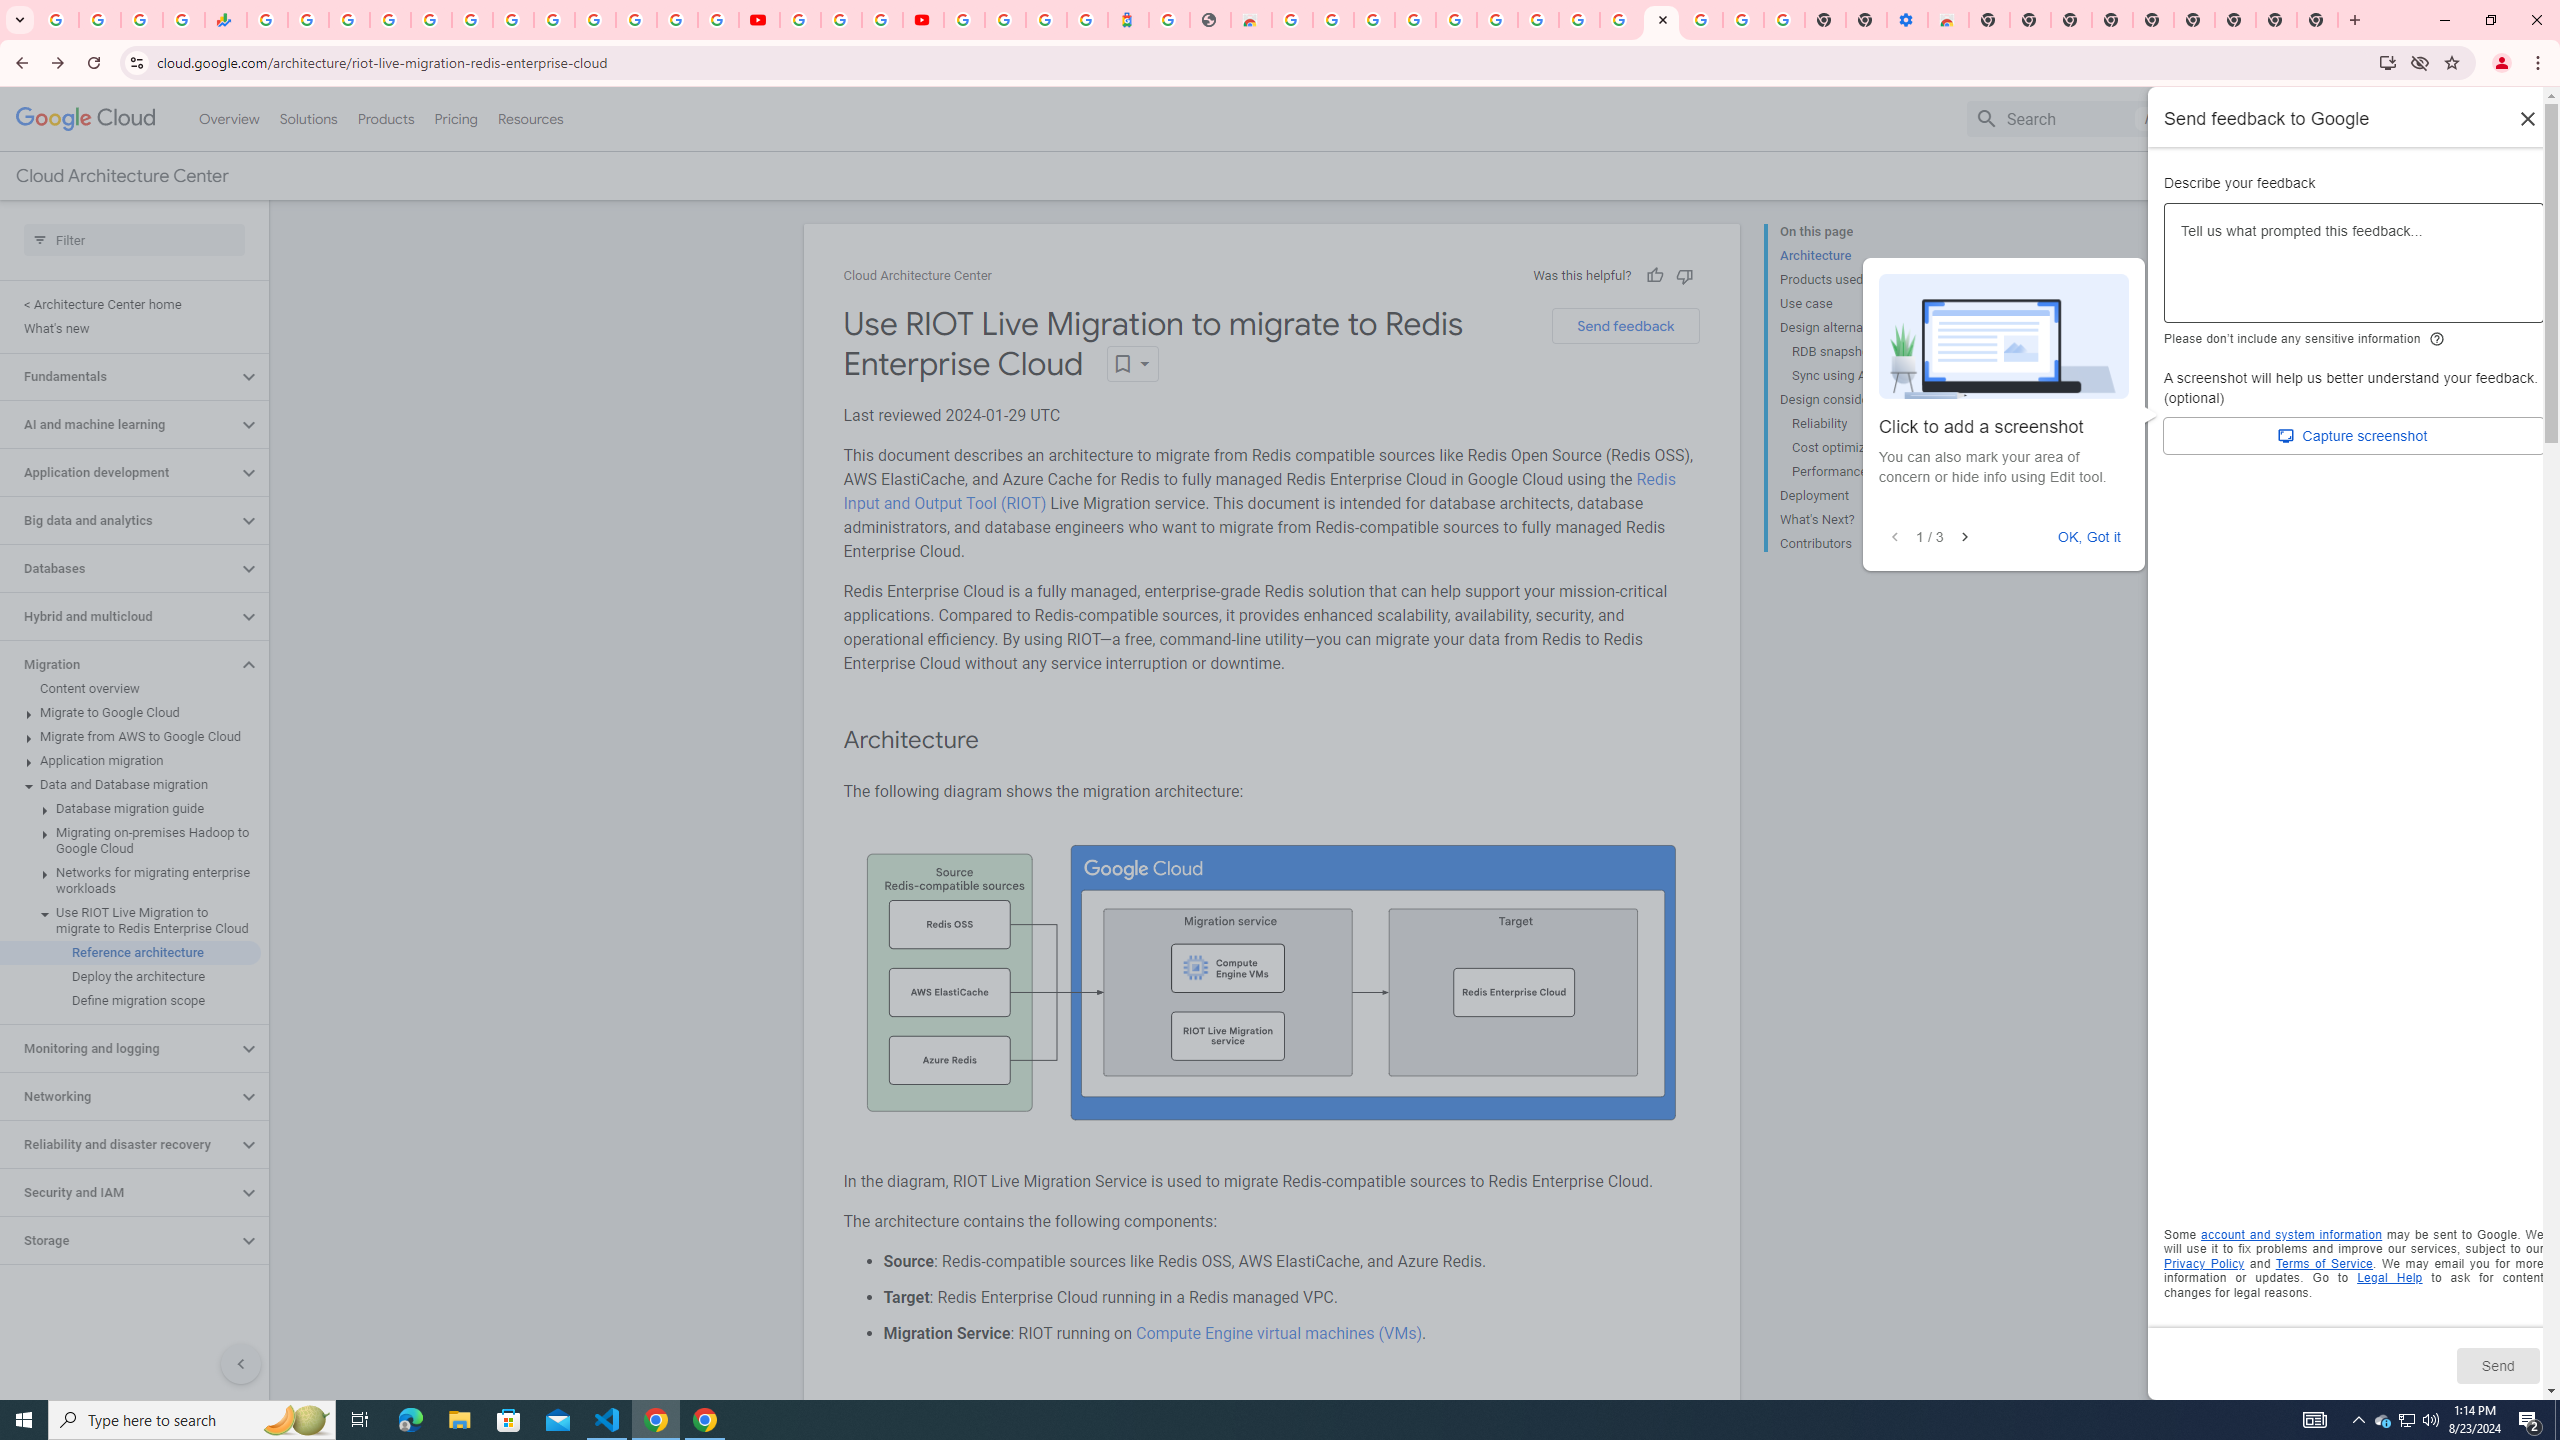 Image resolution: width=2560 pixels, height=1440 pixels. Describe the element at coordinates (2388, 62) in the screenshot. I see `Install Google Cloud` at that location.